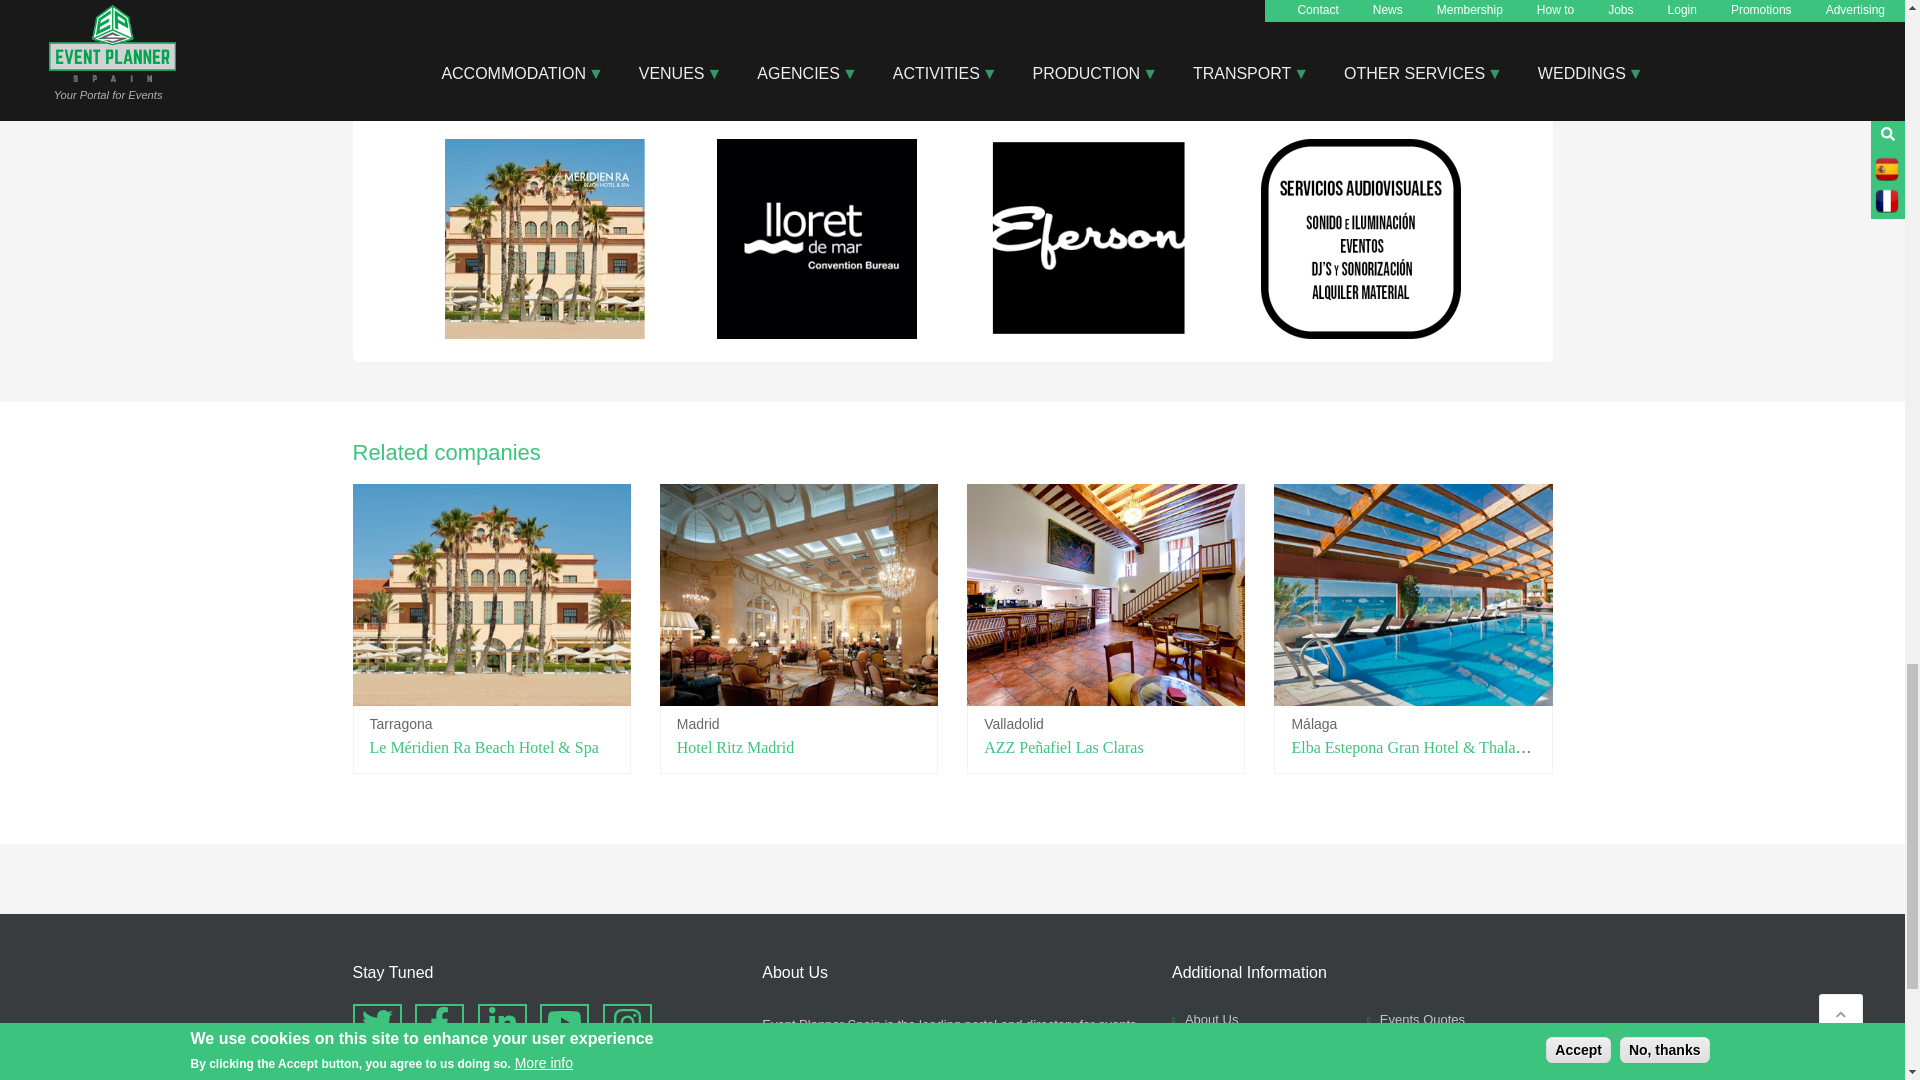  Describe the element at coordinates (1204, 1019) in the screenshot. I see `Abouts Us` at that location.